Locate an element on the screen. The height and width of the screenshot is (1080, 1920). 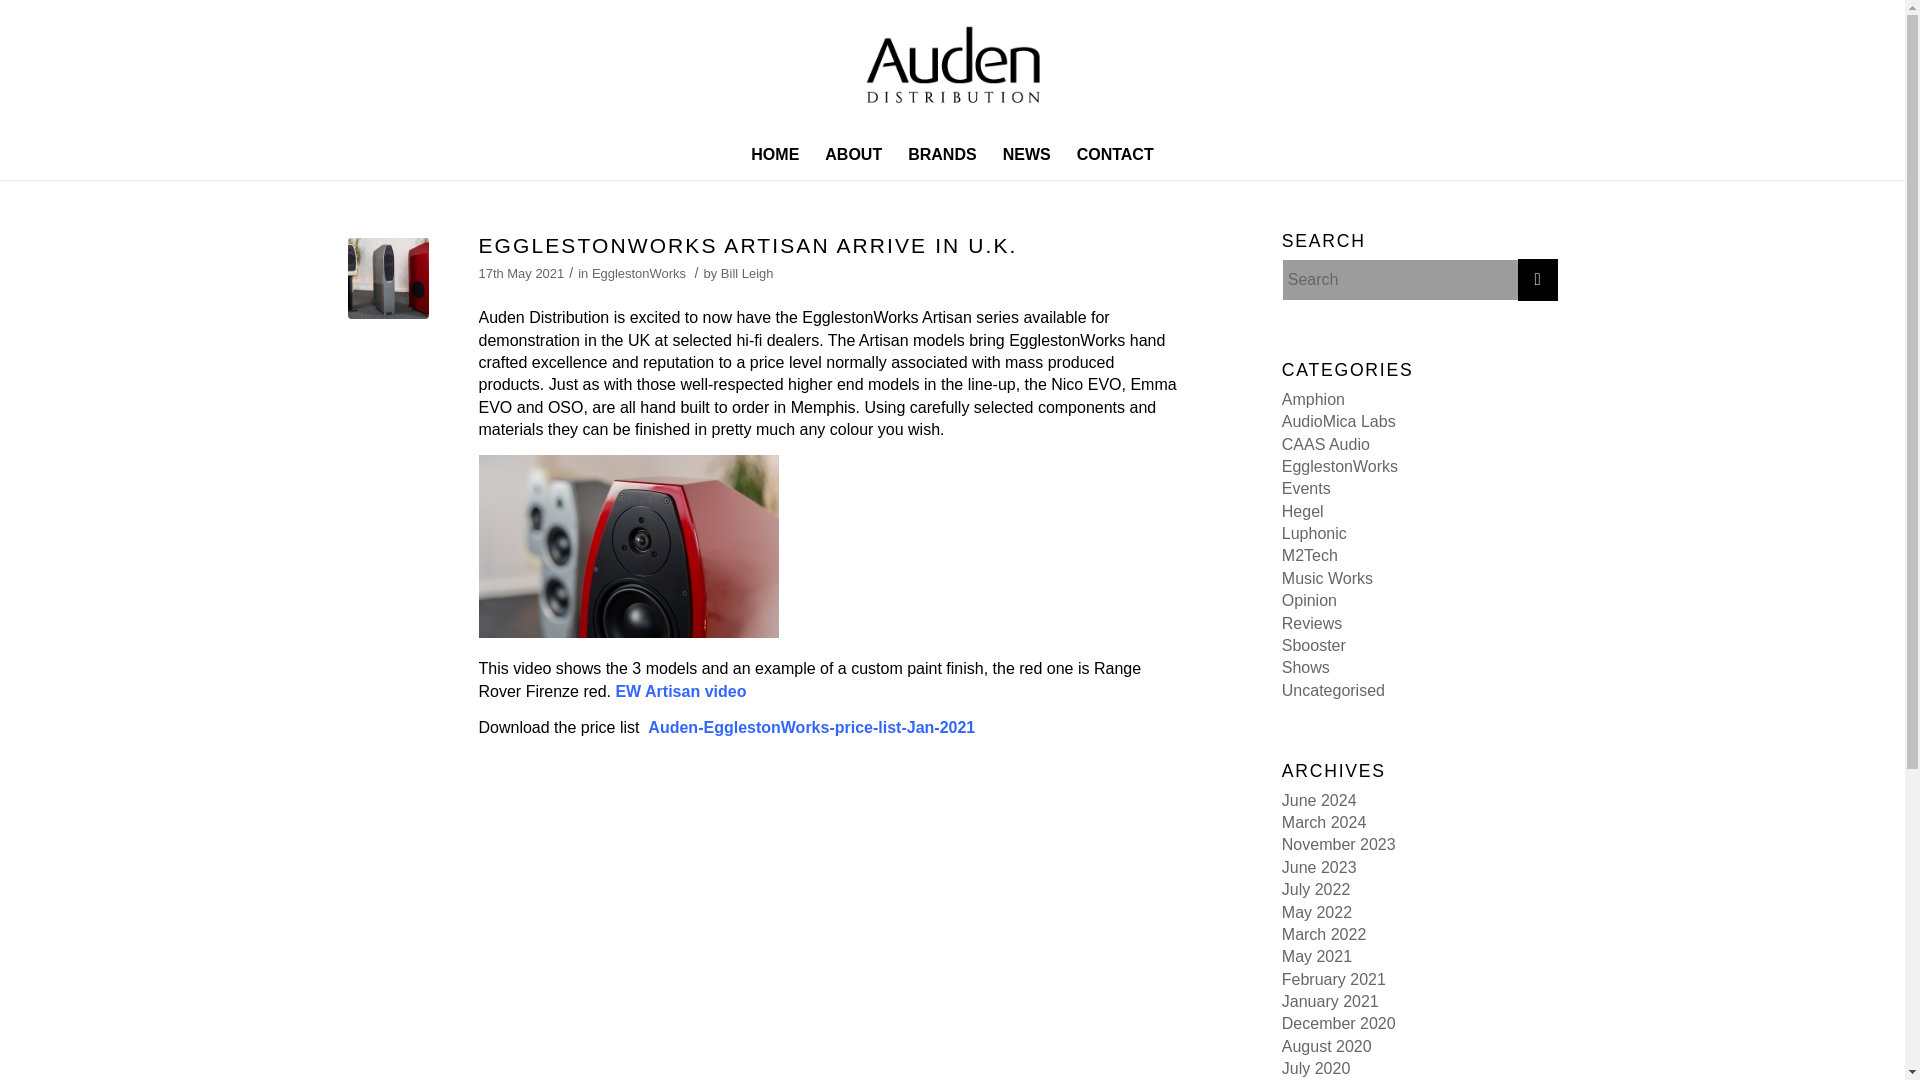
Uncategorised is located at coordinates (1333, 690).